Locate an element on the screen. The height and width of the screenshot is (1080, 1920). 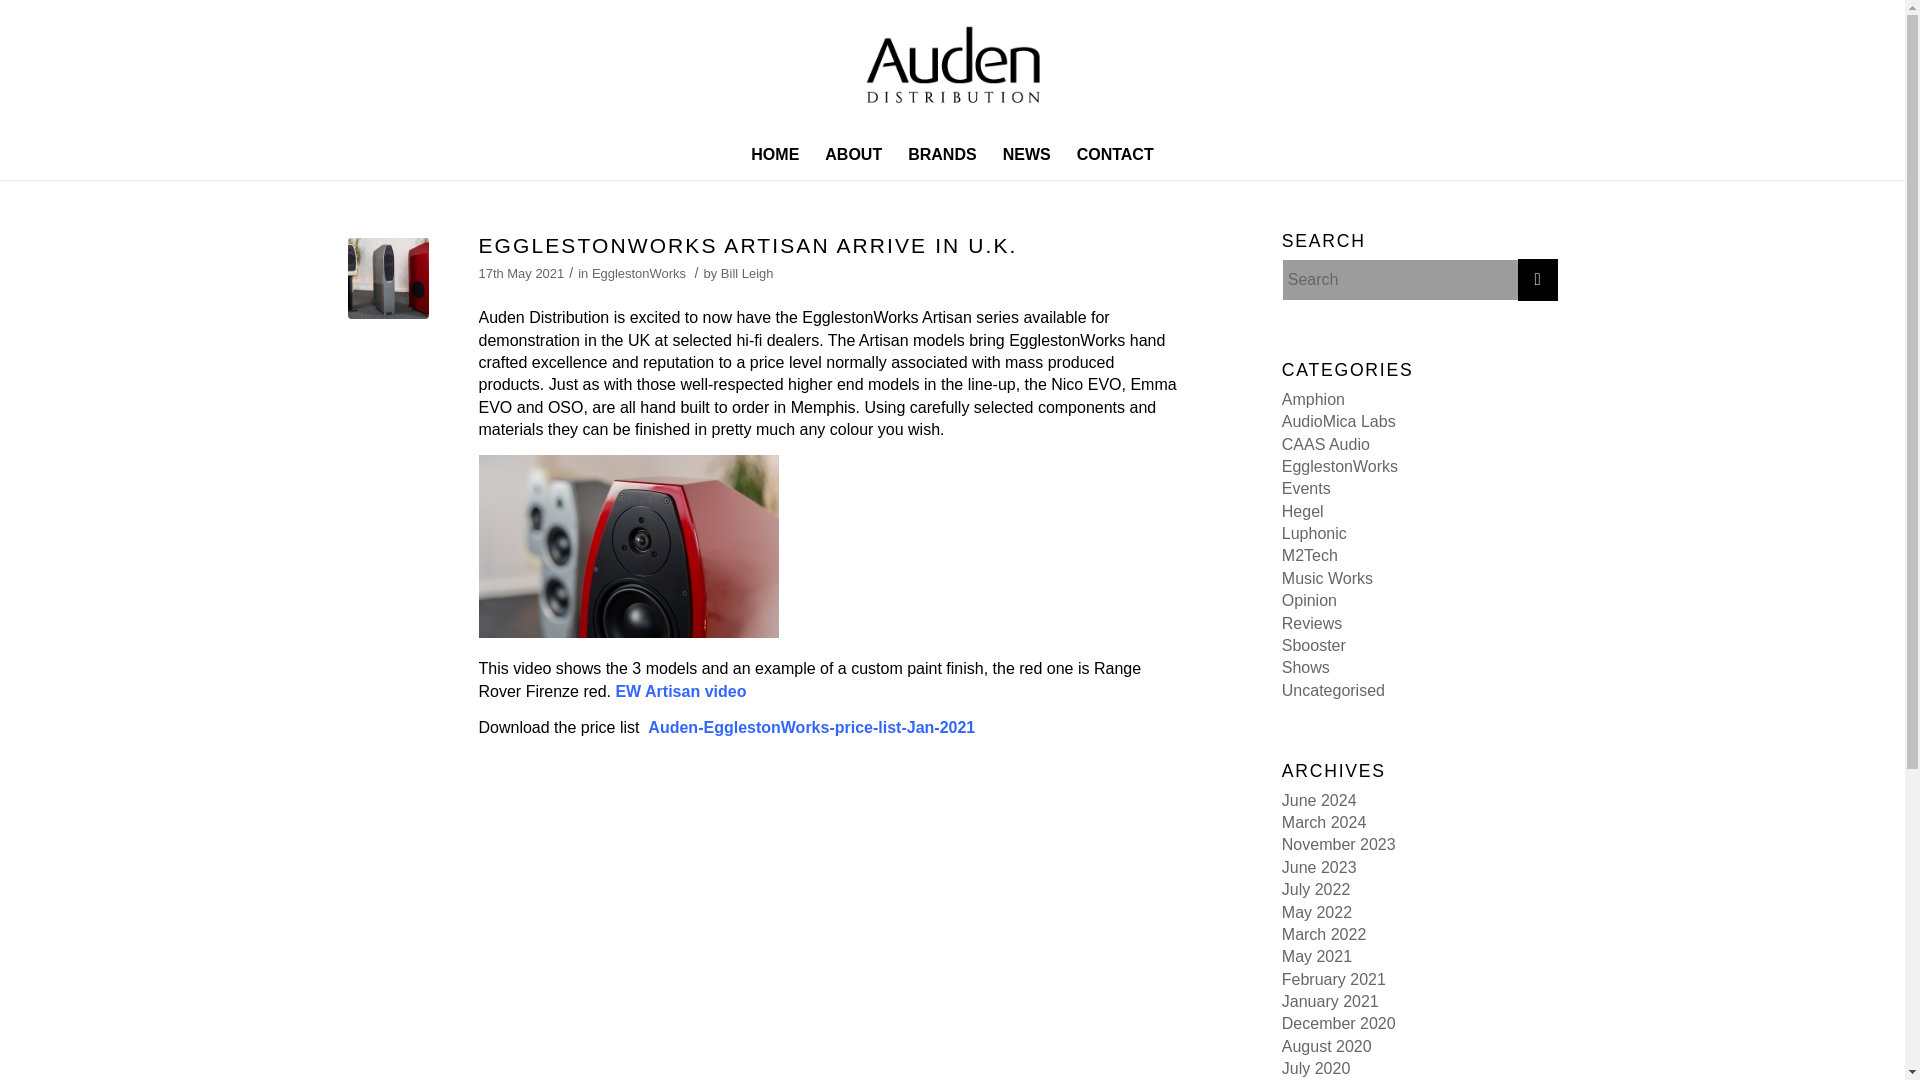
Uncategorised is located at coordinates (1333, 690).